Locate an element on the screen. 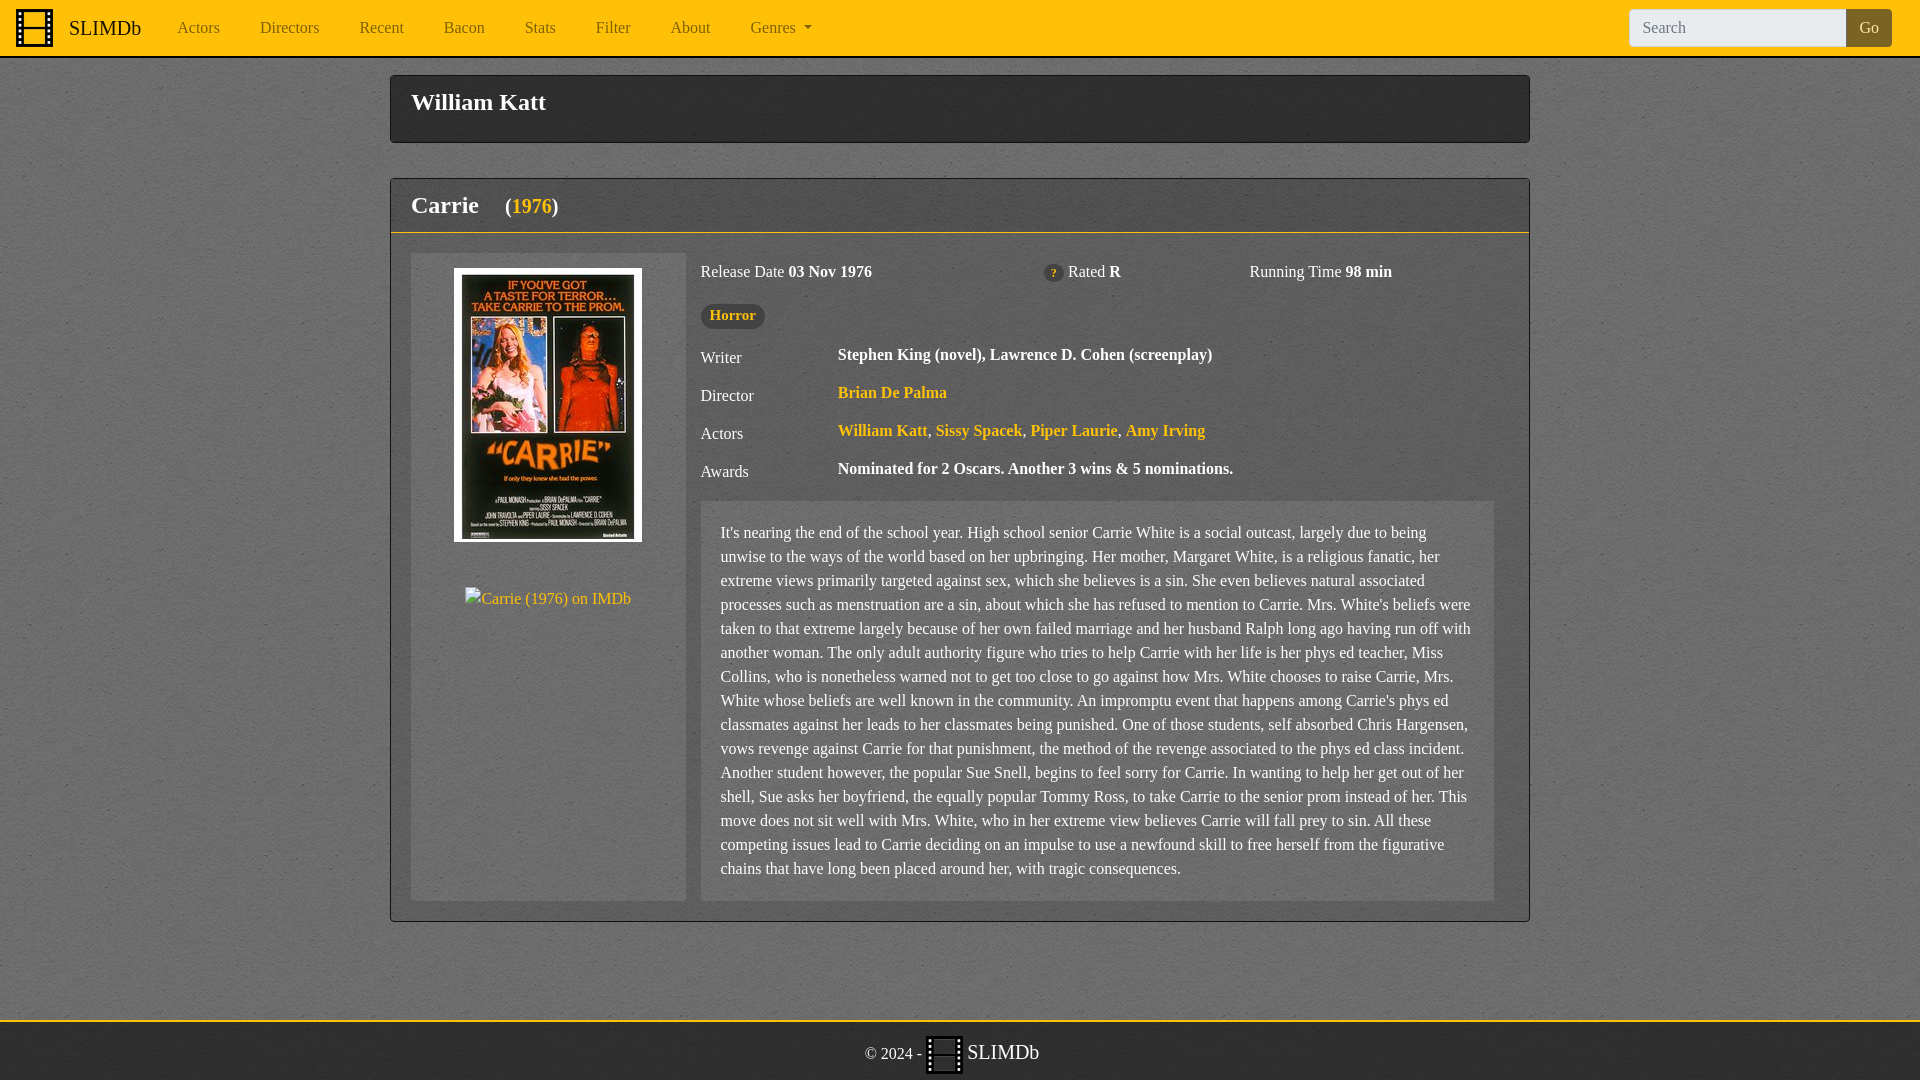  Bacon is located at coordinates (464, 27).